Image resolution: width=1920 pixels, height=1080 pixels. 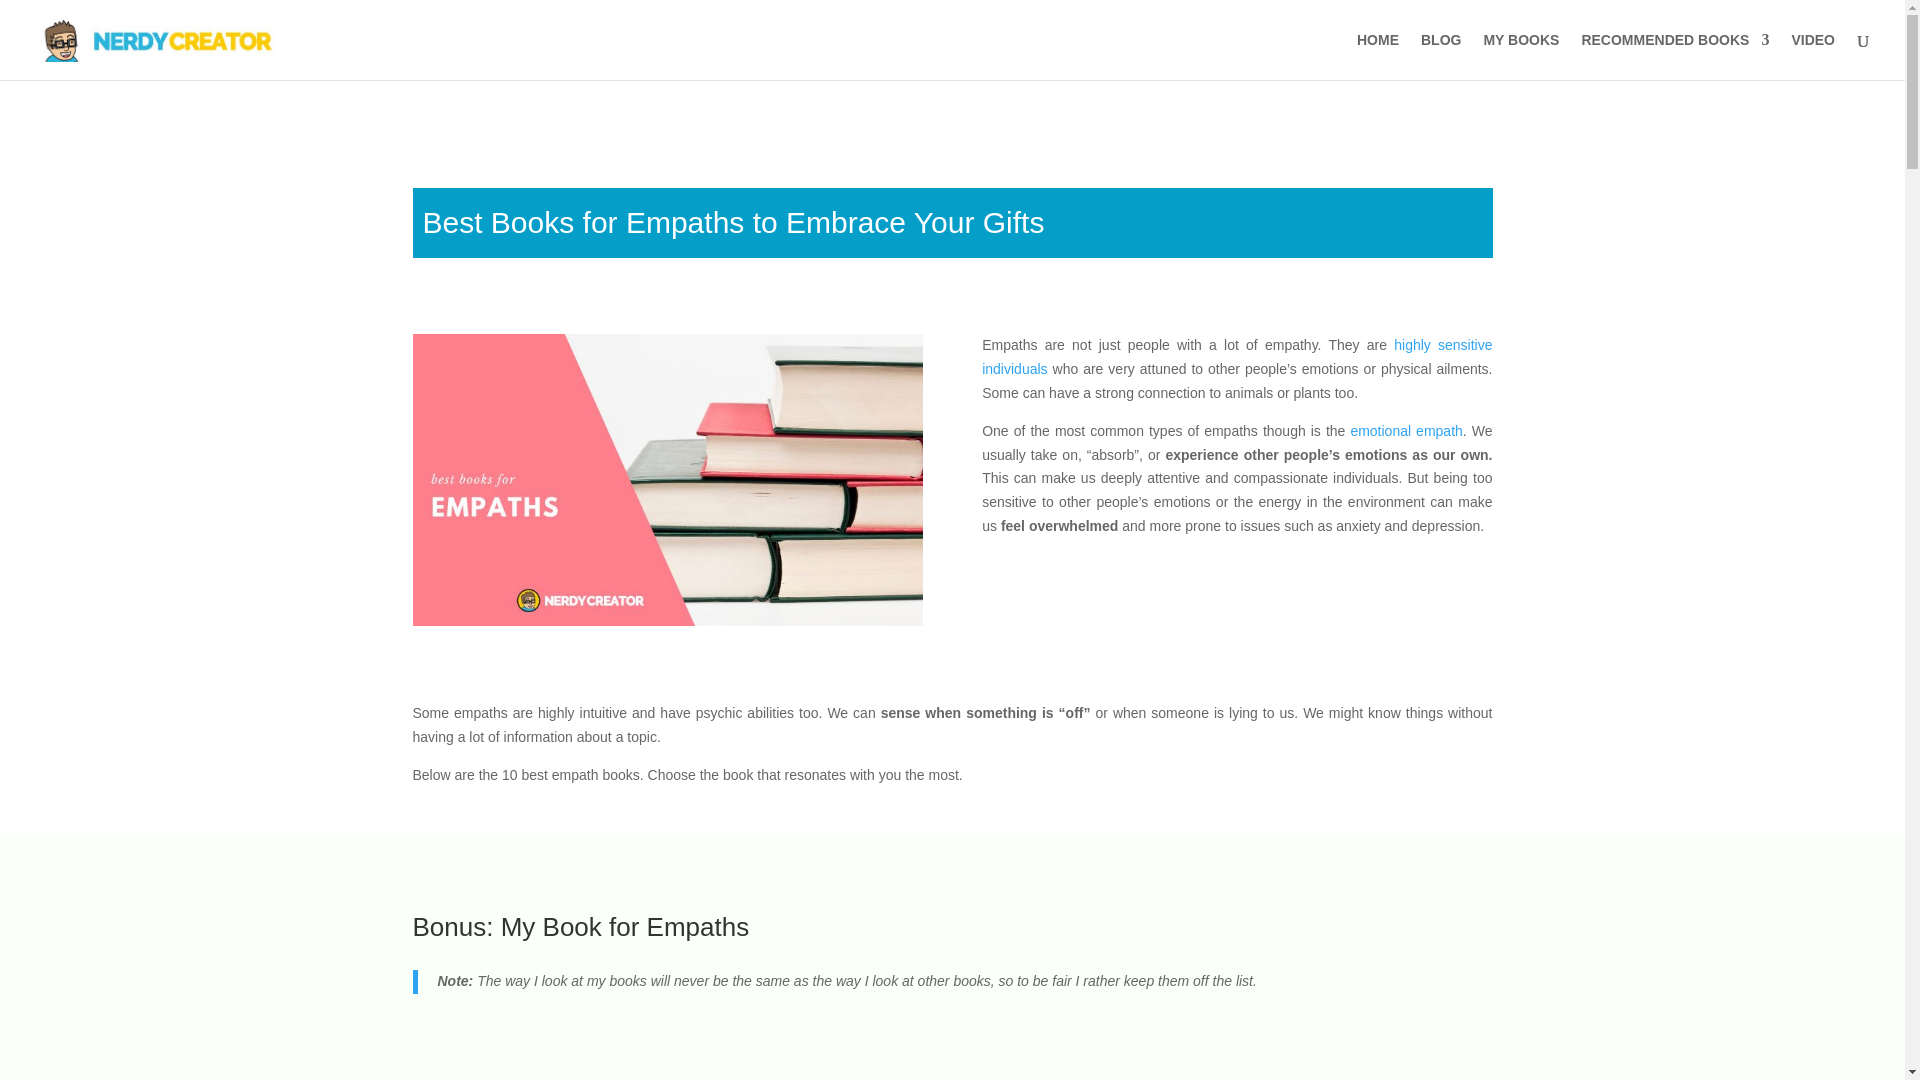 What do you see at coordinates (1378, 56) in the screenshot?
I see `HOME` at bounding box center [1378, 56].